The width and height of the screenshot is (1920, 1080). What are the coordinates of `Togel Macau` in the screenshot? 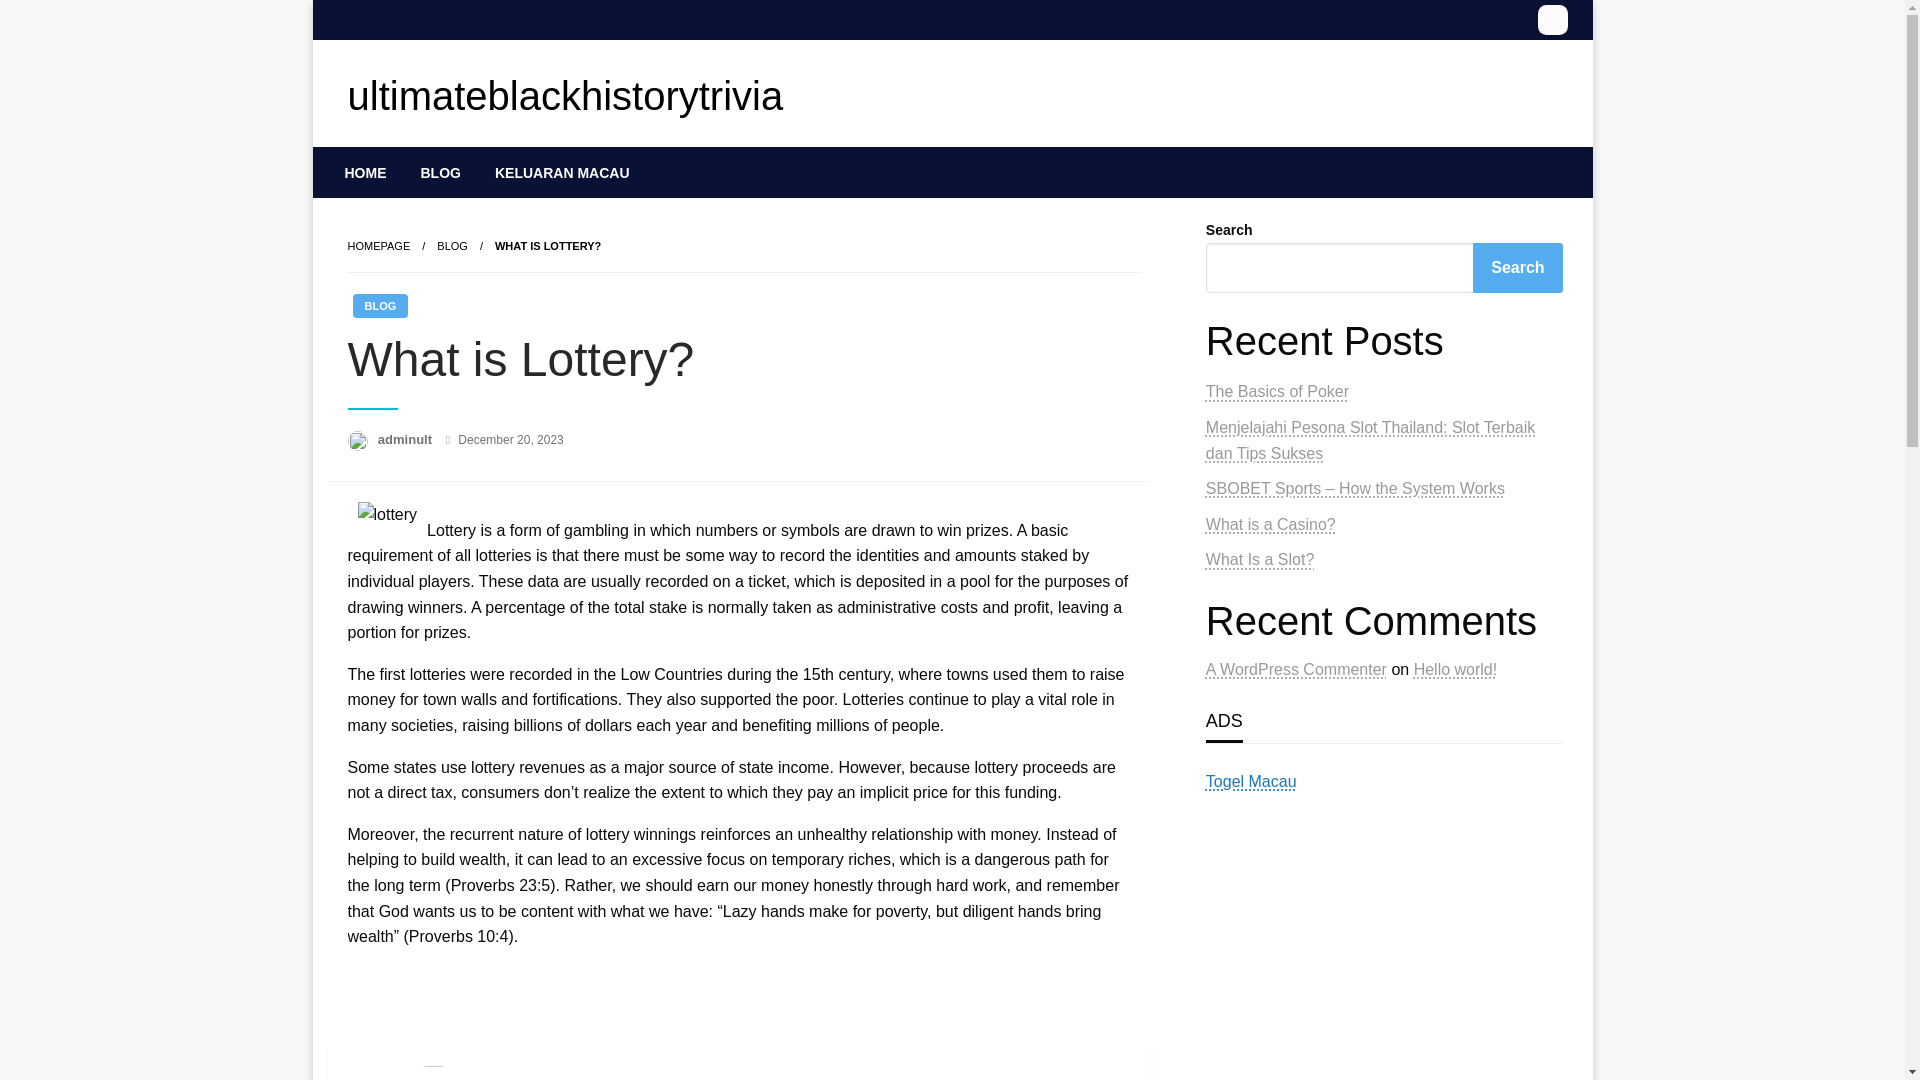 It's located at (1251, 755).